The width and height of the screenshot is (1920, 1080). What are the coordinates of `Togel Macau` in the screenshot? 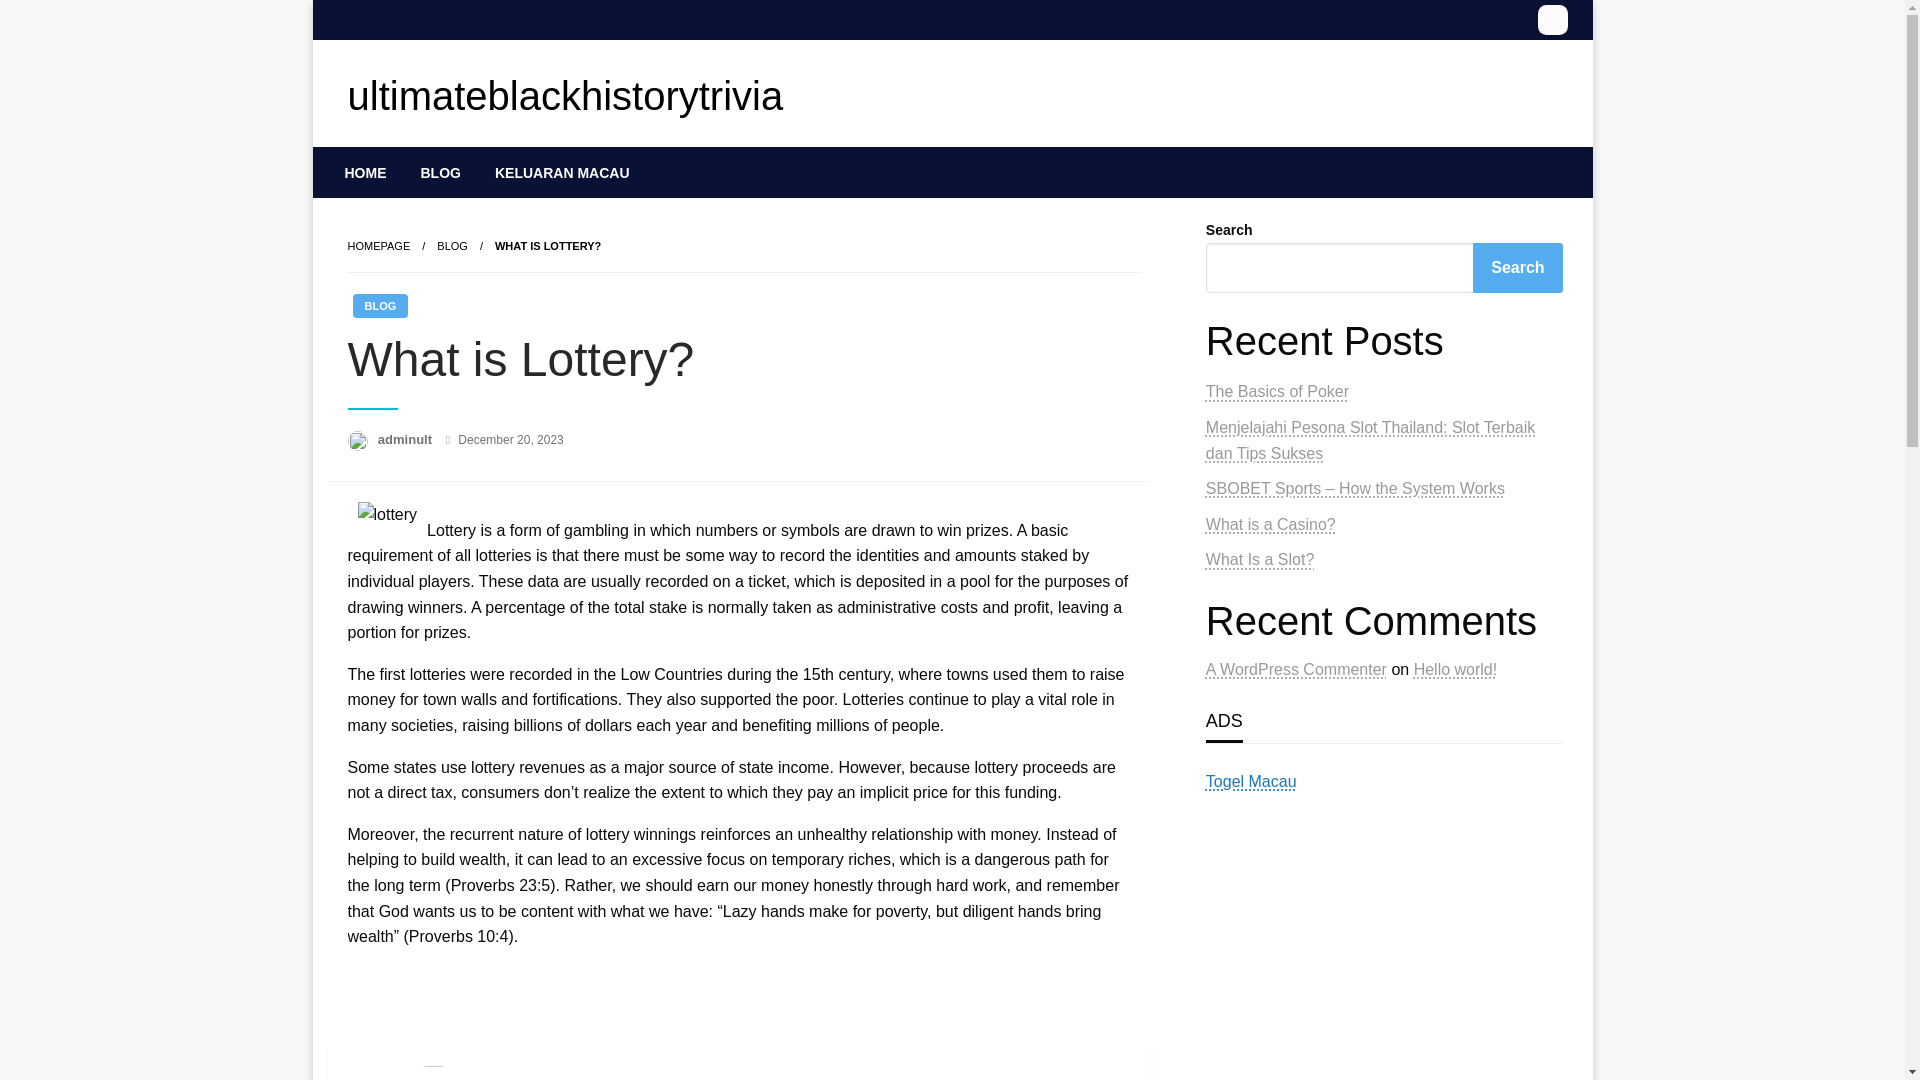 It's located at (1251, 755).